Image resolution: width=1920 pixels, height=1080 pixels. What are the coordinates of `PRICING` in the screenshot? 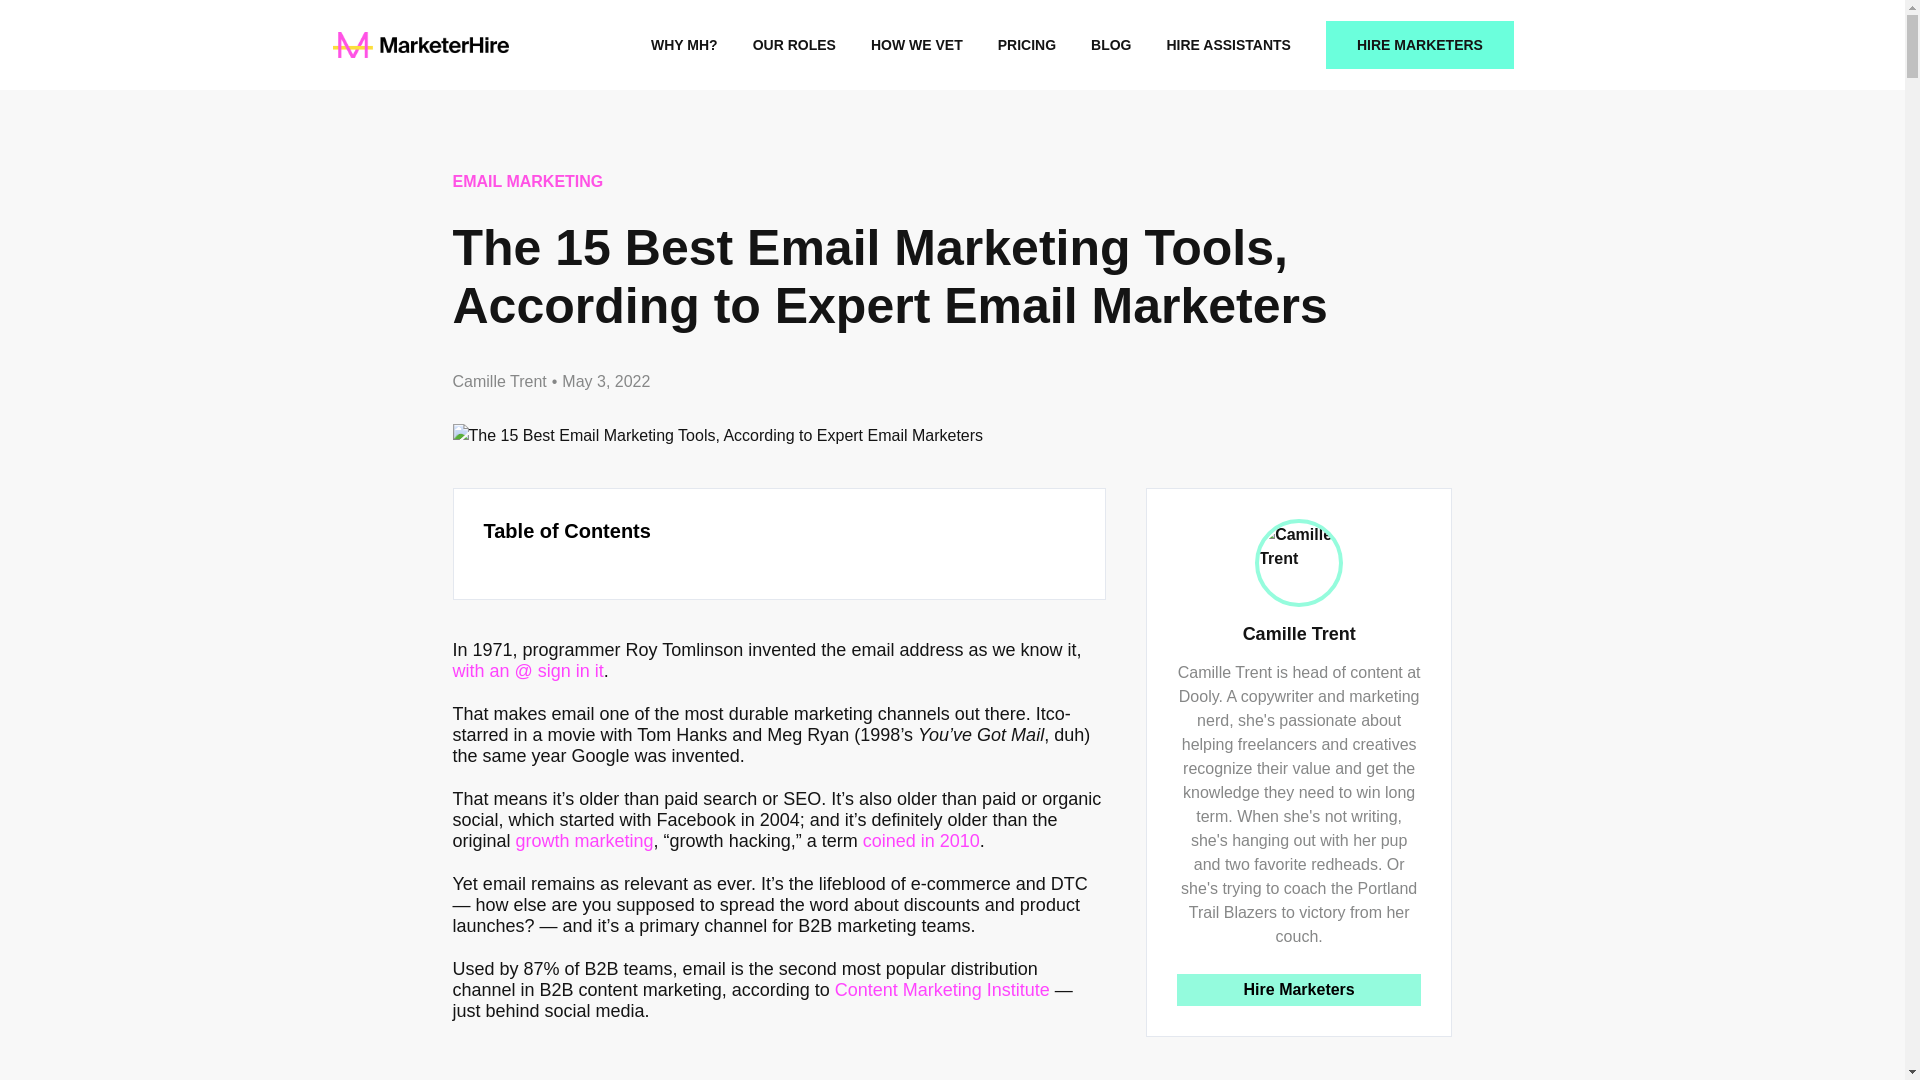 It's located at (1027, 44).